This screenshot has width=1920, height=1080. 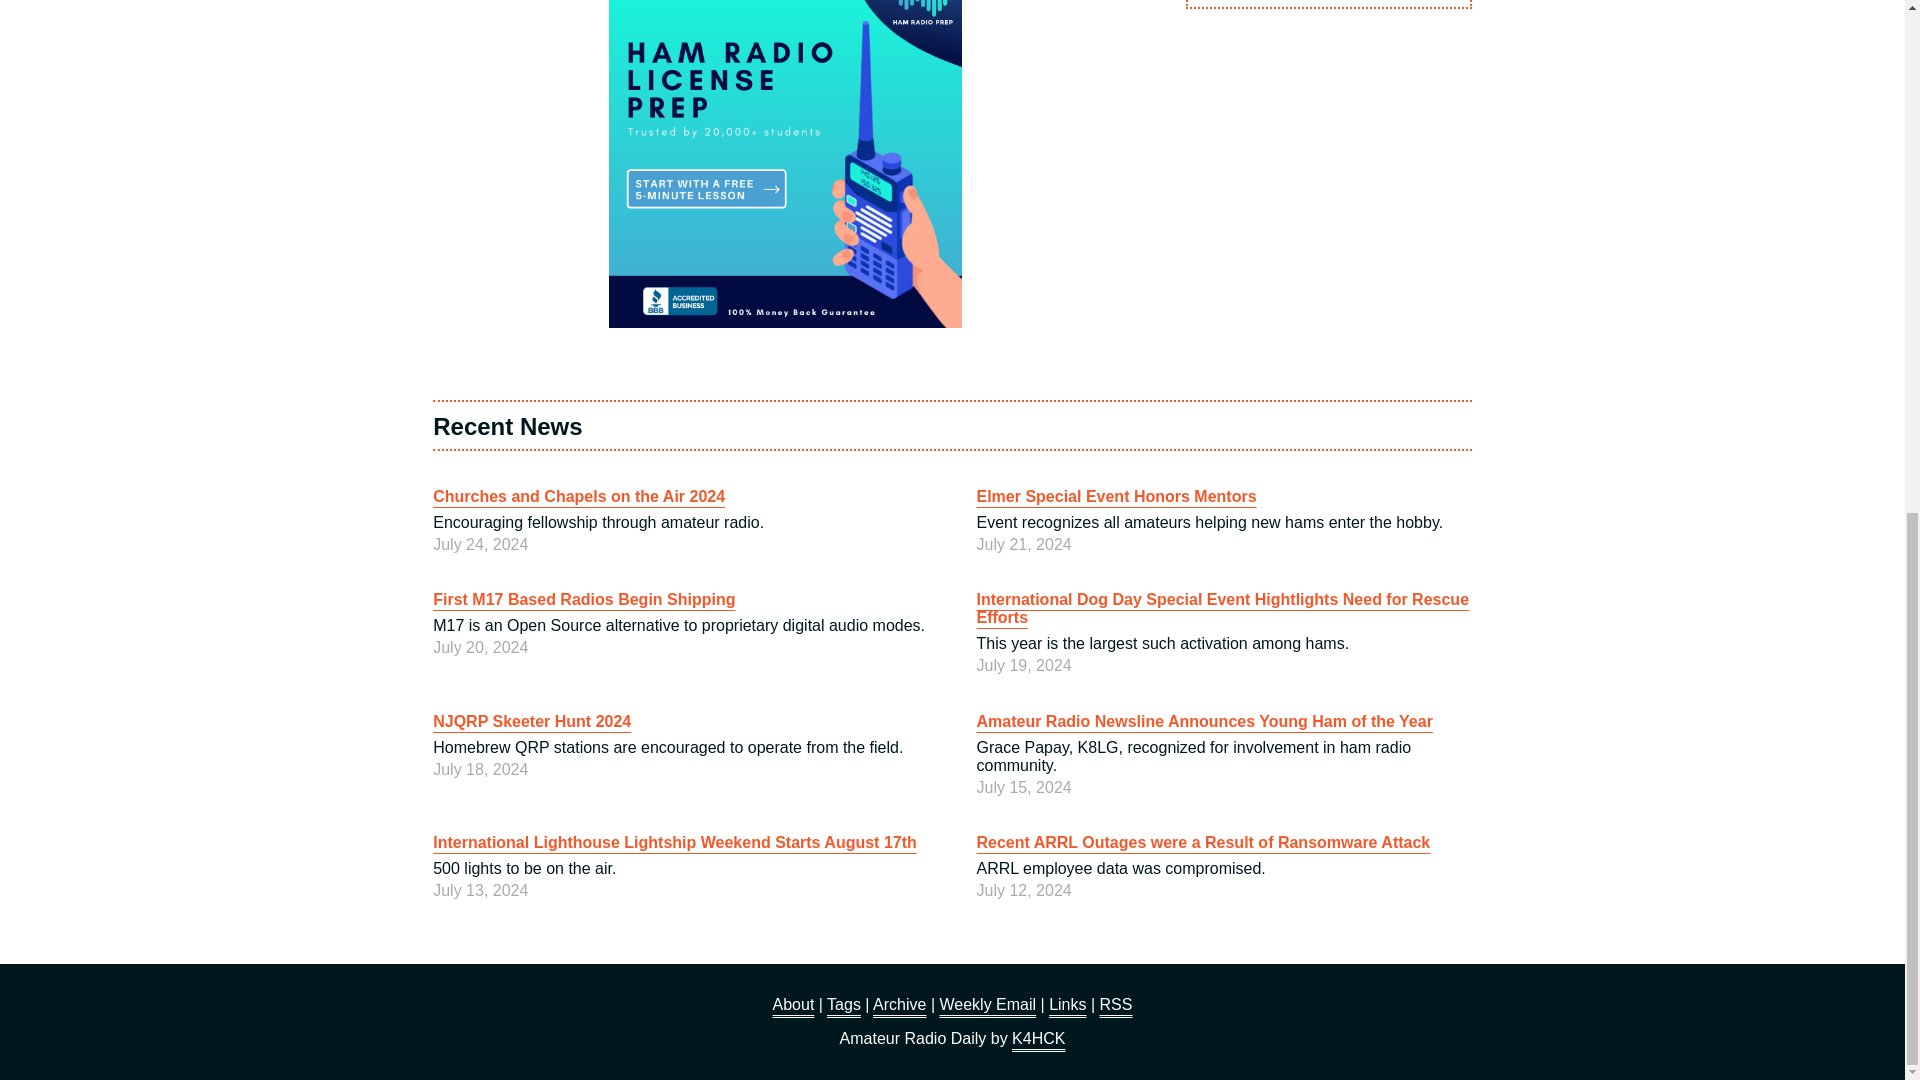 What do you see at coordinates (1115, 496) in the screenshot?
I see `Elmer Special Event Honors Mentors` at bounding box center [1115, 496].